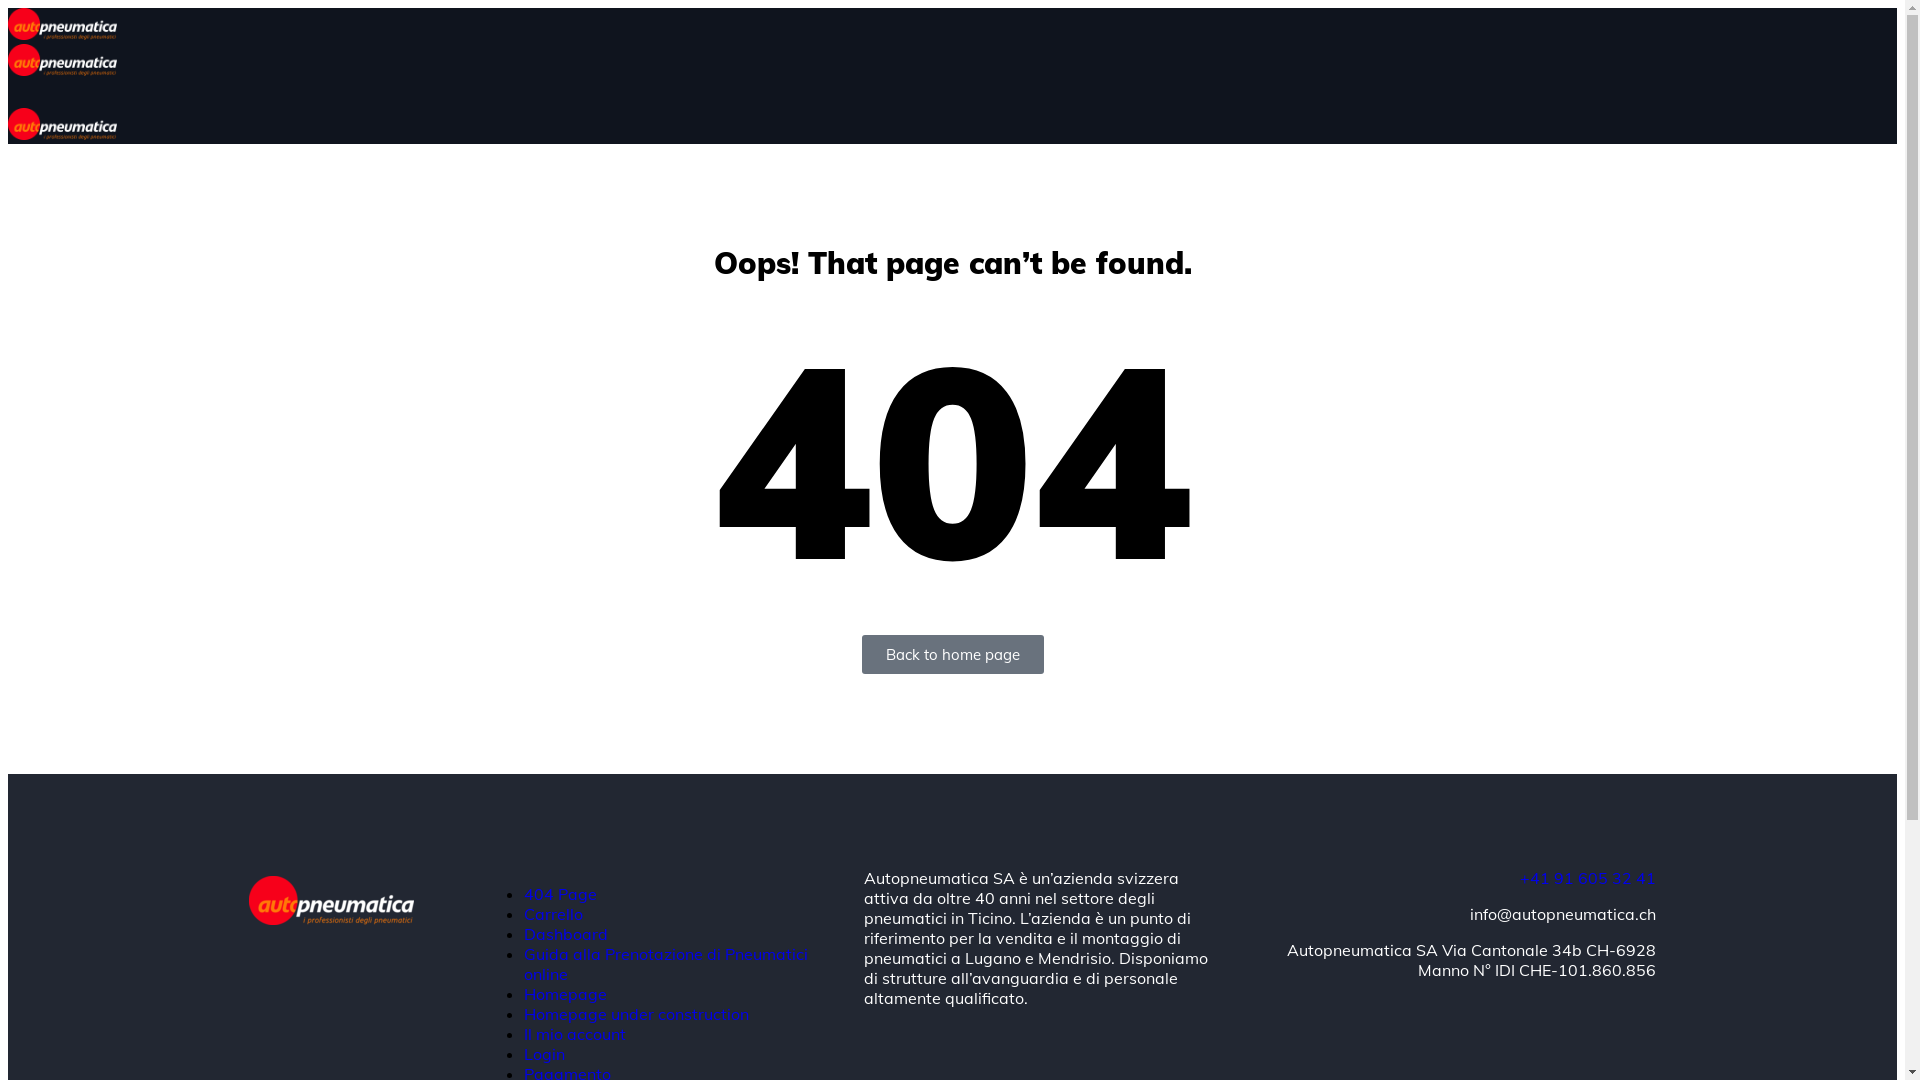  Describe the element at coordinates (544, 1054) in the screenshot. I see `Login` at that location.